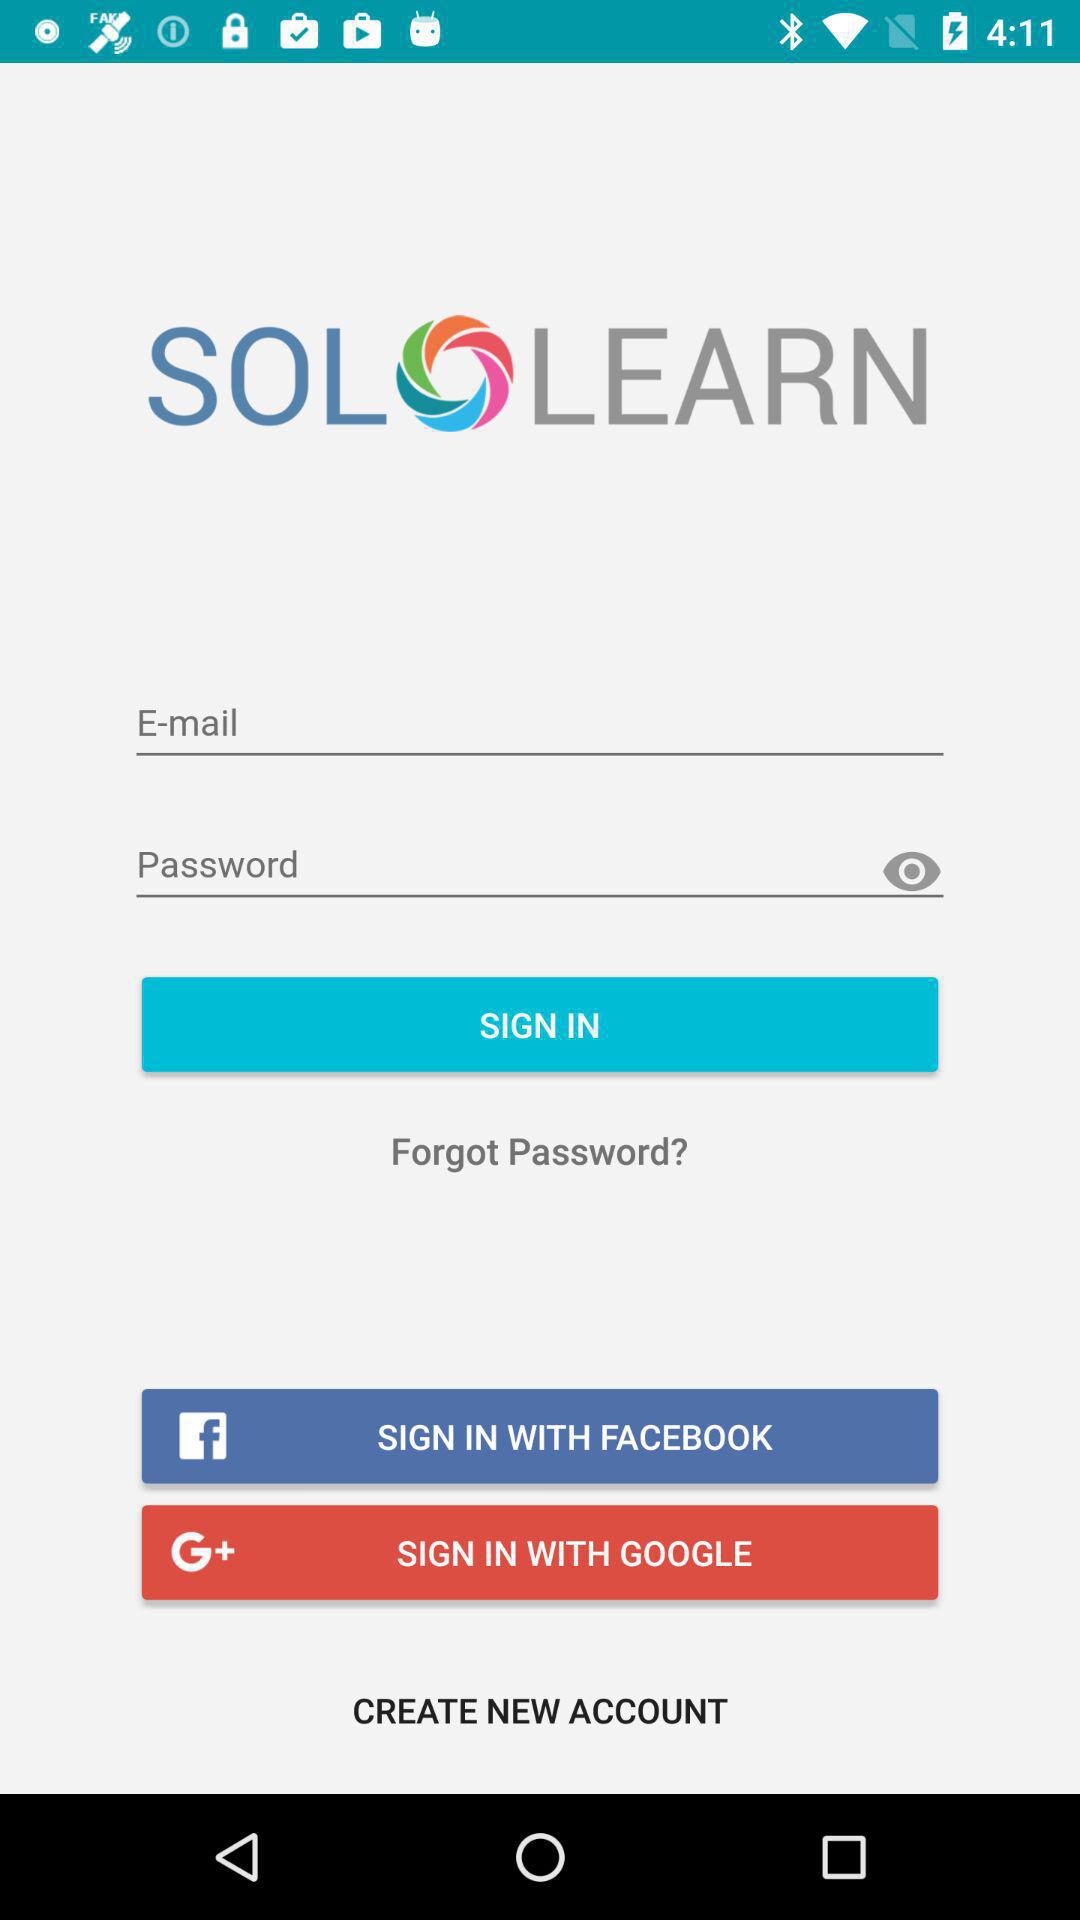 This screenshot has width=1080, height=1920. Describe the element at coordinates (912, 872) in the screenshot. I see `show password` at that location.